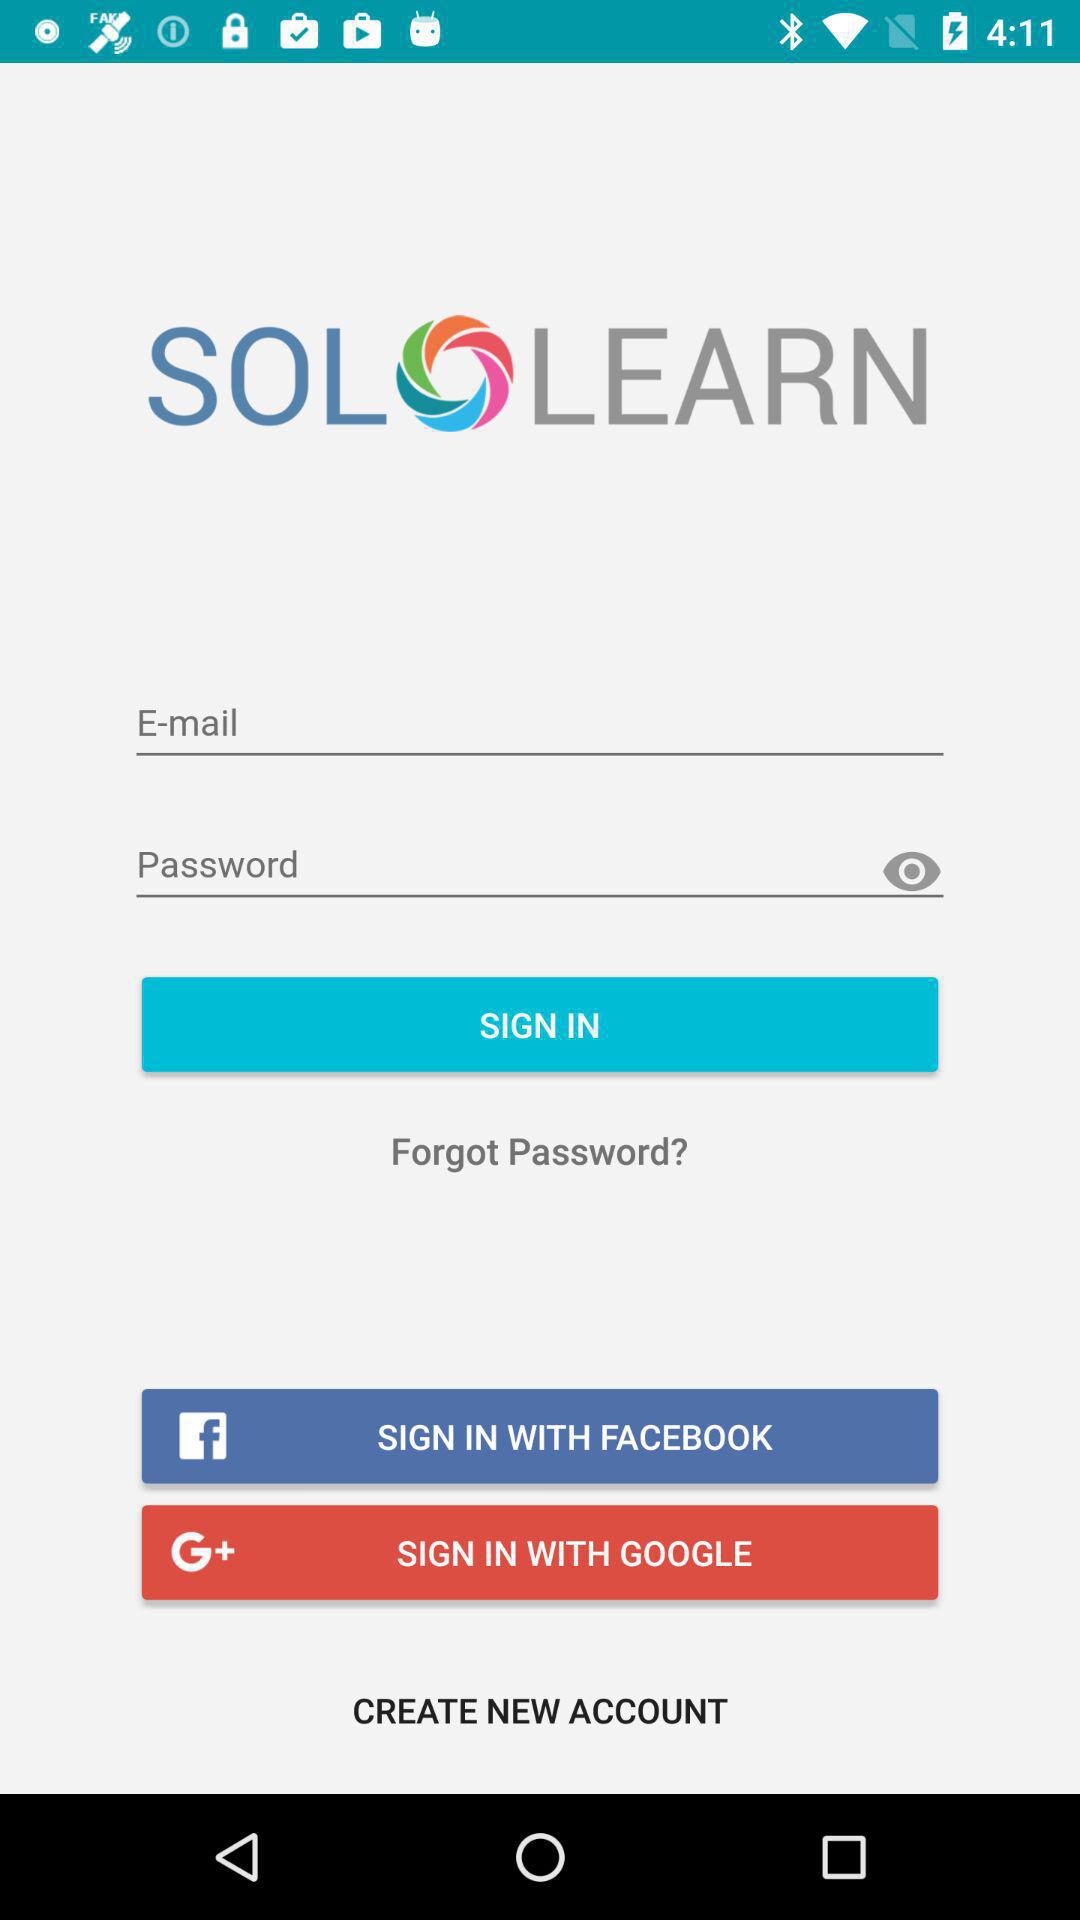 This screenshot has width=1080, height=1920. Describe the element at coordinates (912, 872) in the screenshot. I see `show password` at that location.